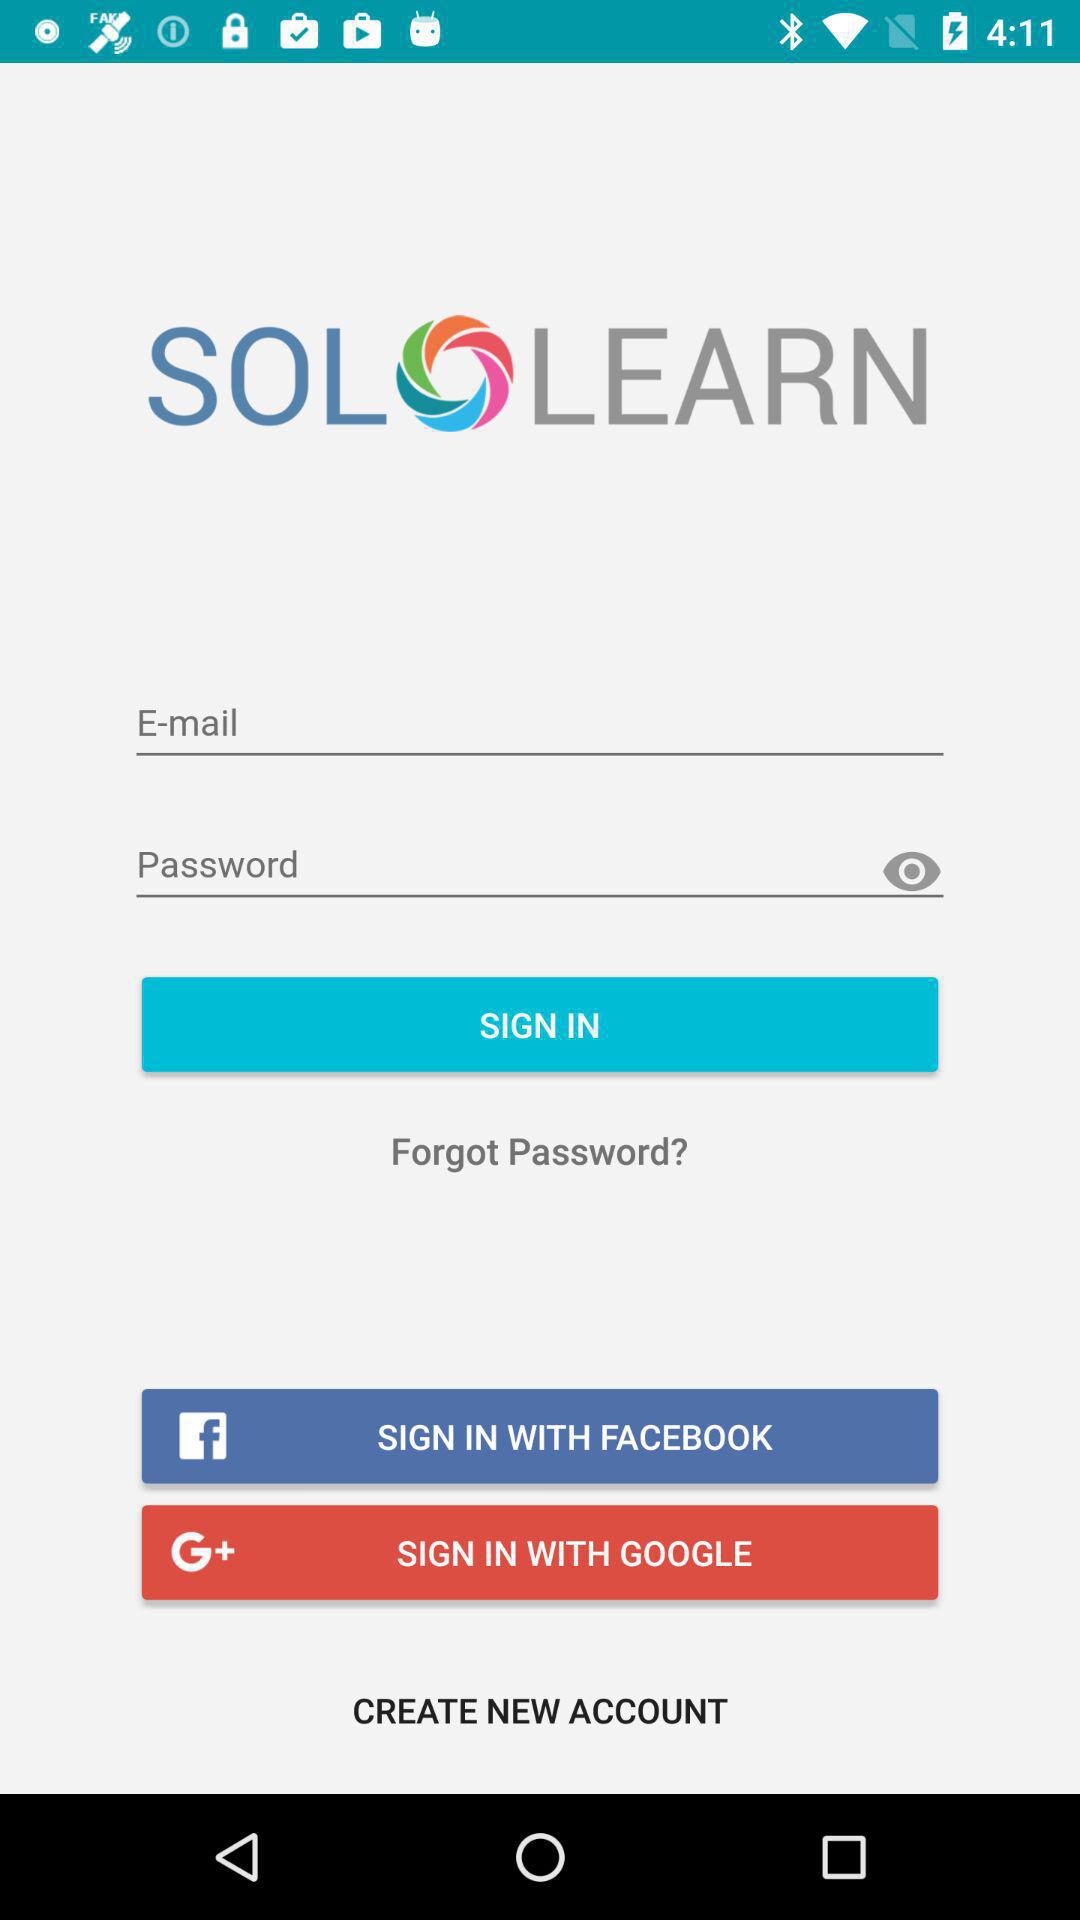 This screenshot has width=1080, height=1920. Describe the element at coordinates (912, 872) in the screenshot. I see `show password` at that location.